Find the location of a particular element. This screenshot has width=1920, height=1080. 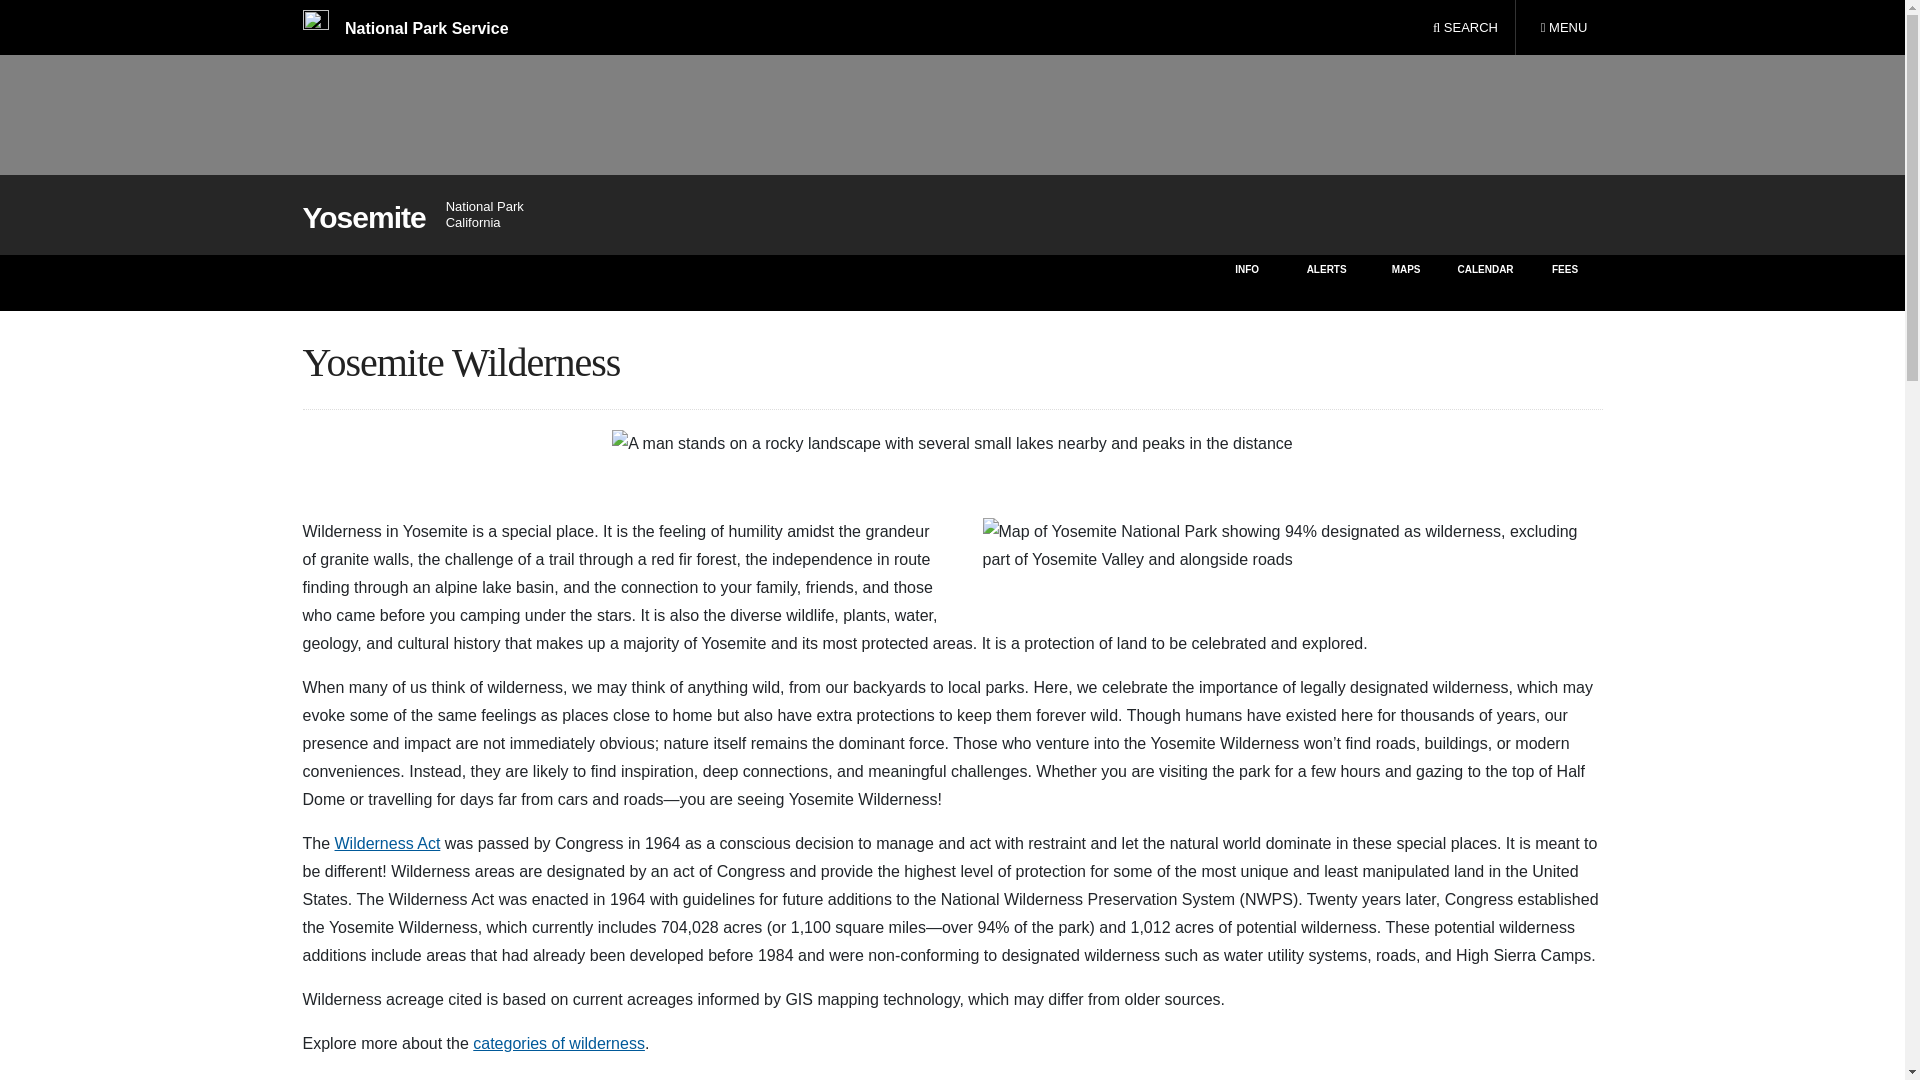

categories of wilderness is located at coordinates (558, 1042).